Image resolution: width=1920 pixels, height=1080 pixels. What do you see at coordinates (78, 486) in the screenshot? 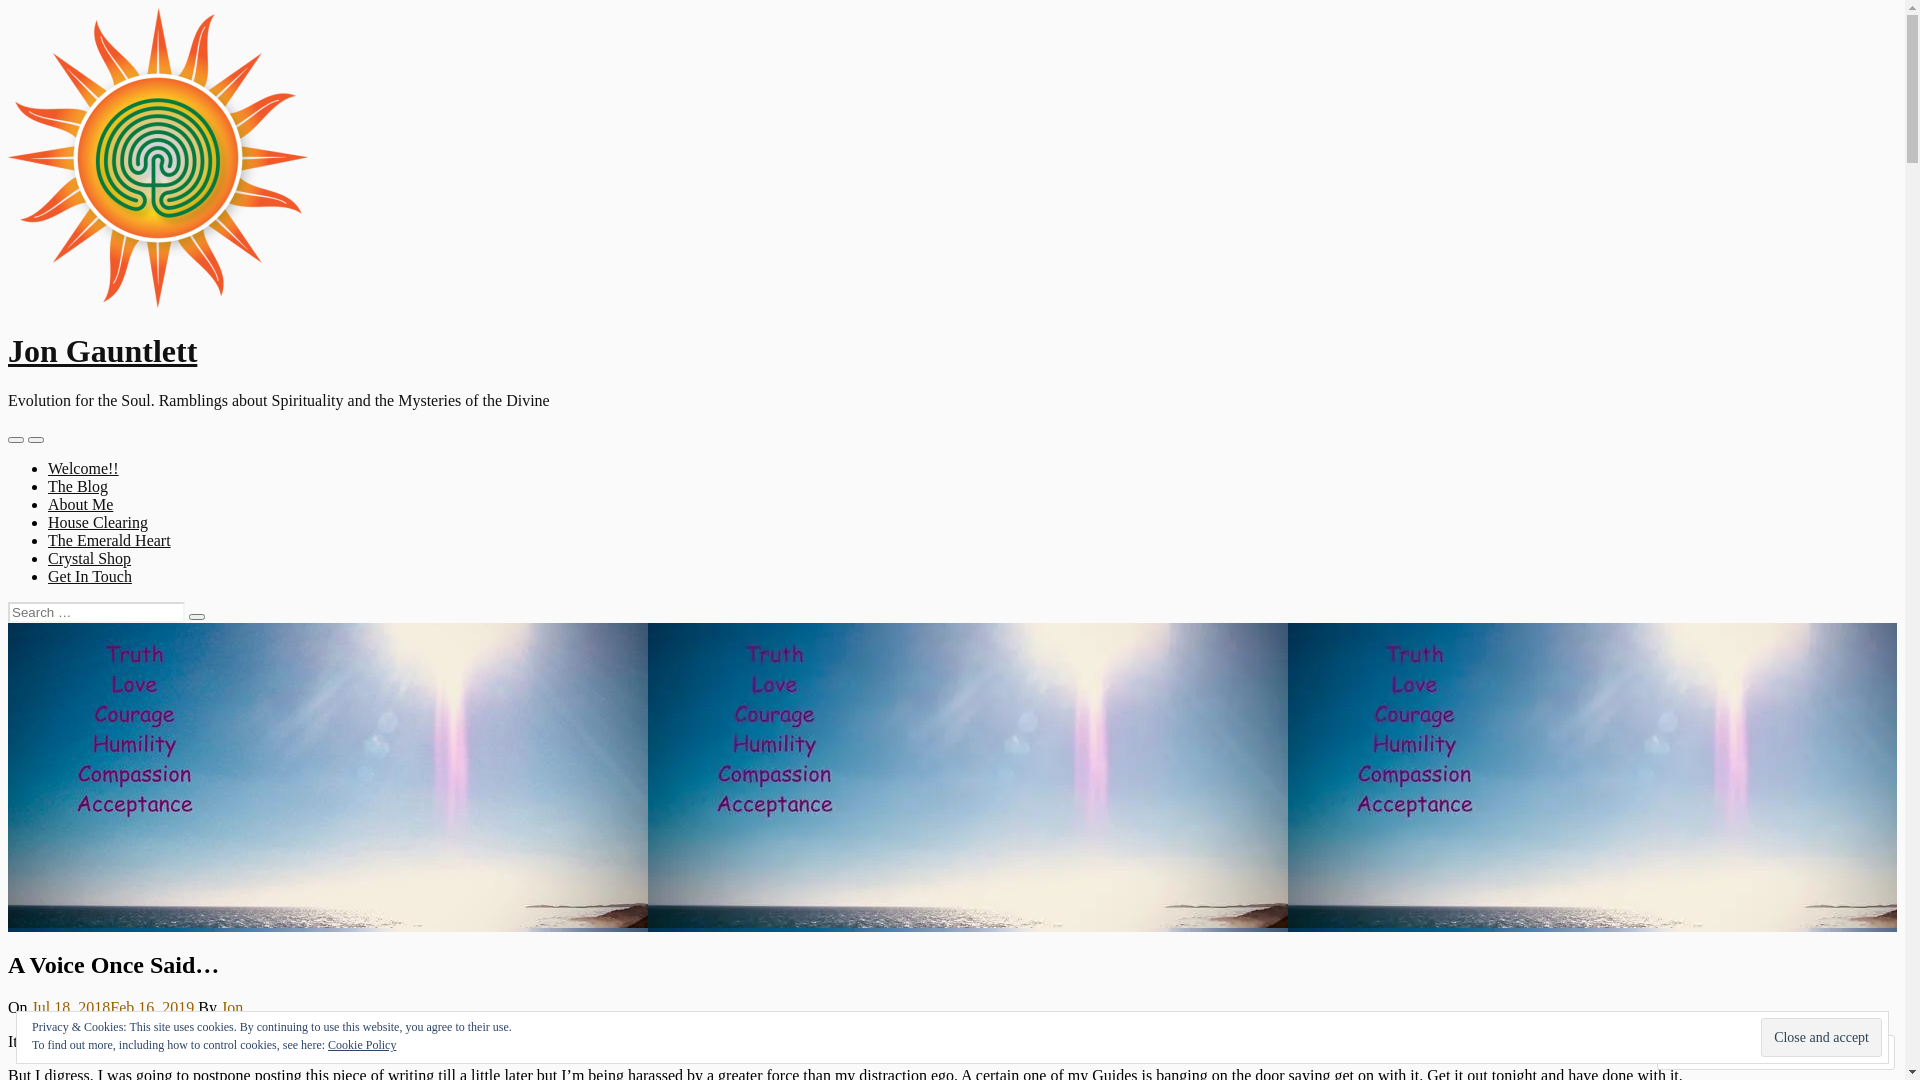
I see `The Blog` at bounding box center [78, 486].